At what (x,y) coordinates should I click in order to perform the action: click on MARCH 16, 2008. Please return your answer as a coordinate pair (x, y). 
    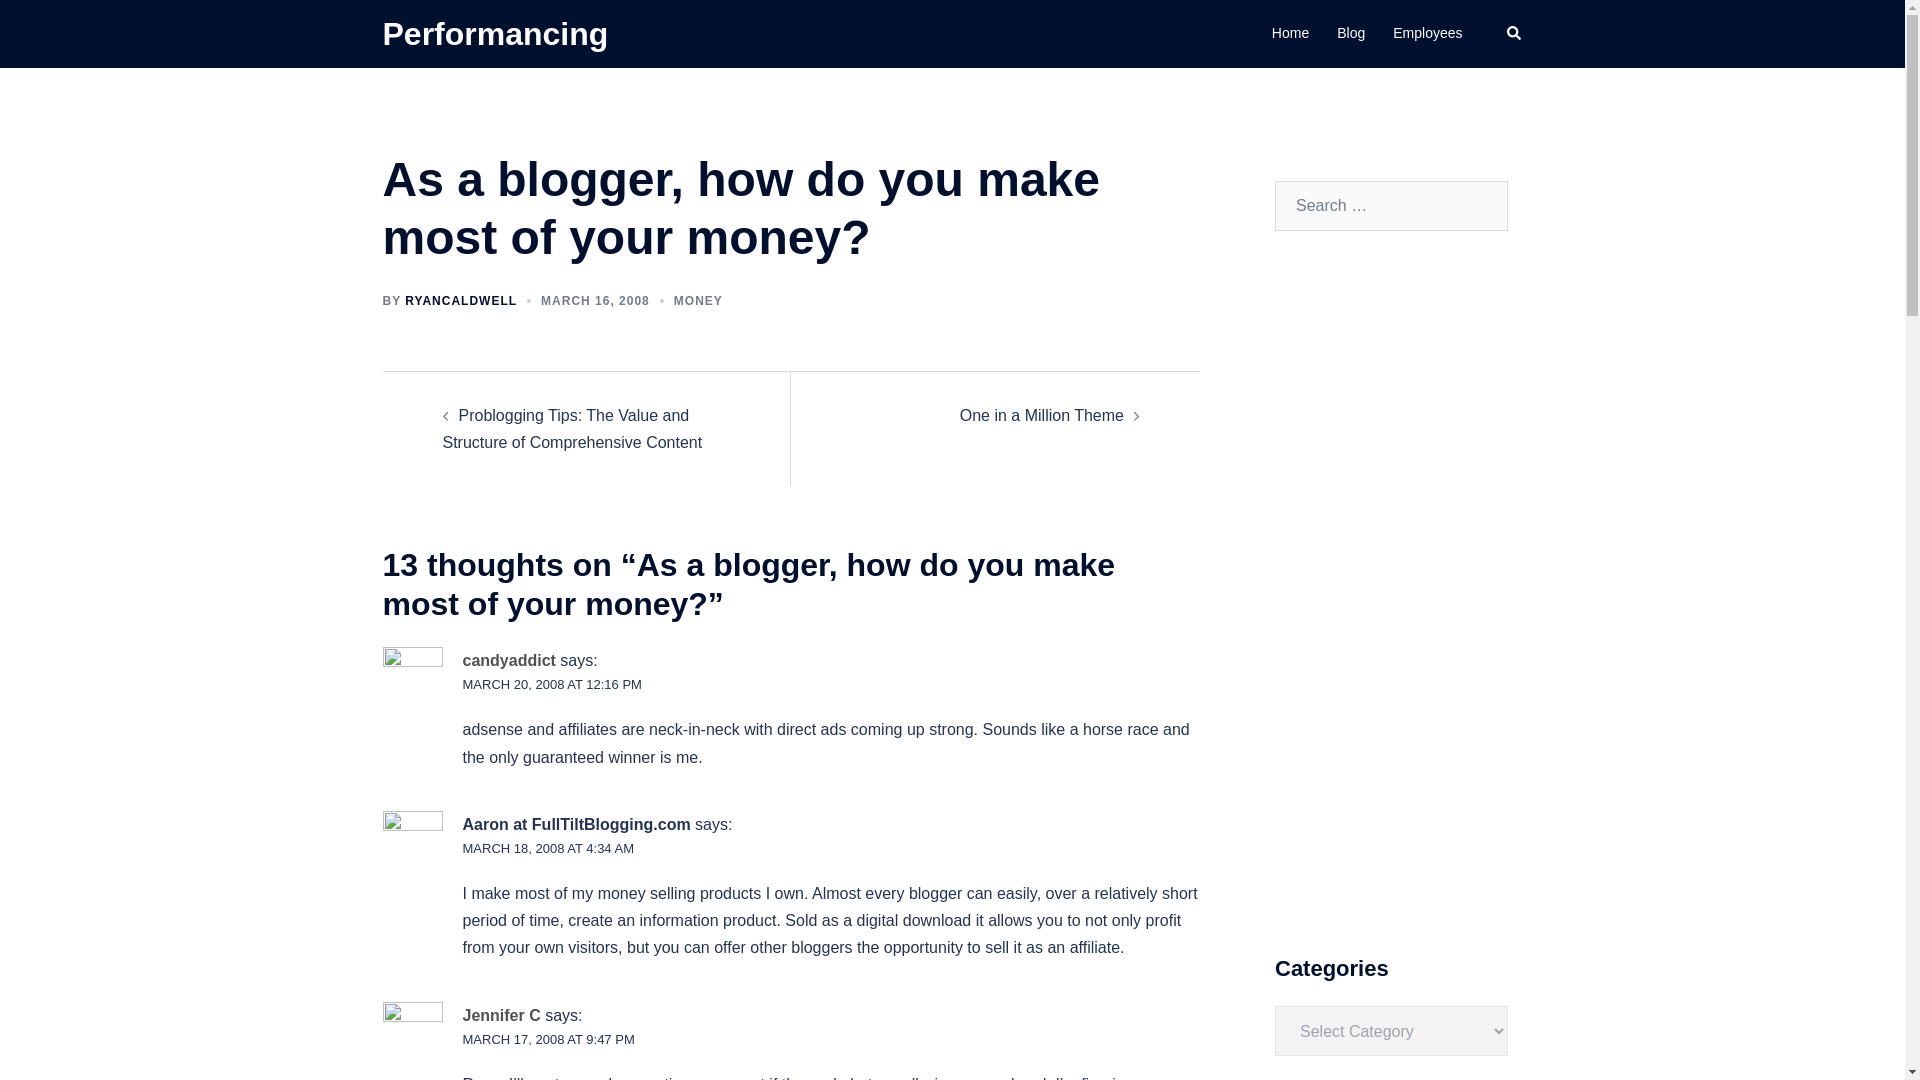
    Looking at the image, I should click on (596, 300).